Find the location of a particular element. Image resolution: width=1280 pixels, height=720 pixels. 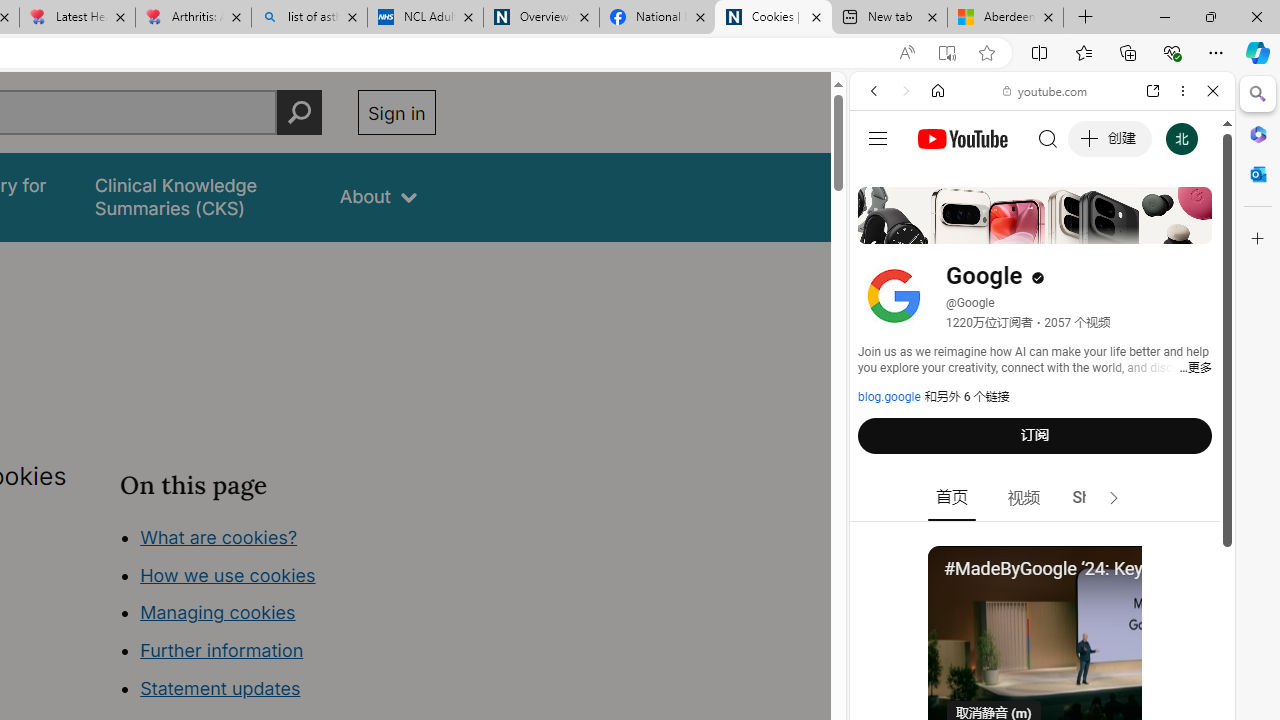

Enter Immersive Reader (F9) is located at coordinates (946, 53).